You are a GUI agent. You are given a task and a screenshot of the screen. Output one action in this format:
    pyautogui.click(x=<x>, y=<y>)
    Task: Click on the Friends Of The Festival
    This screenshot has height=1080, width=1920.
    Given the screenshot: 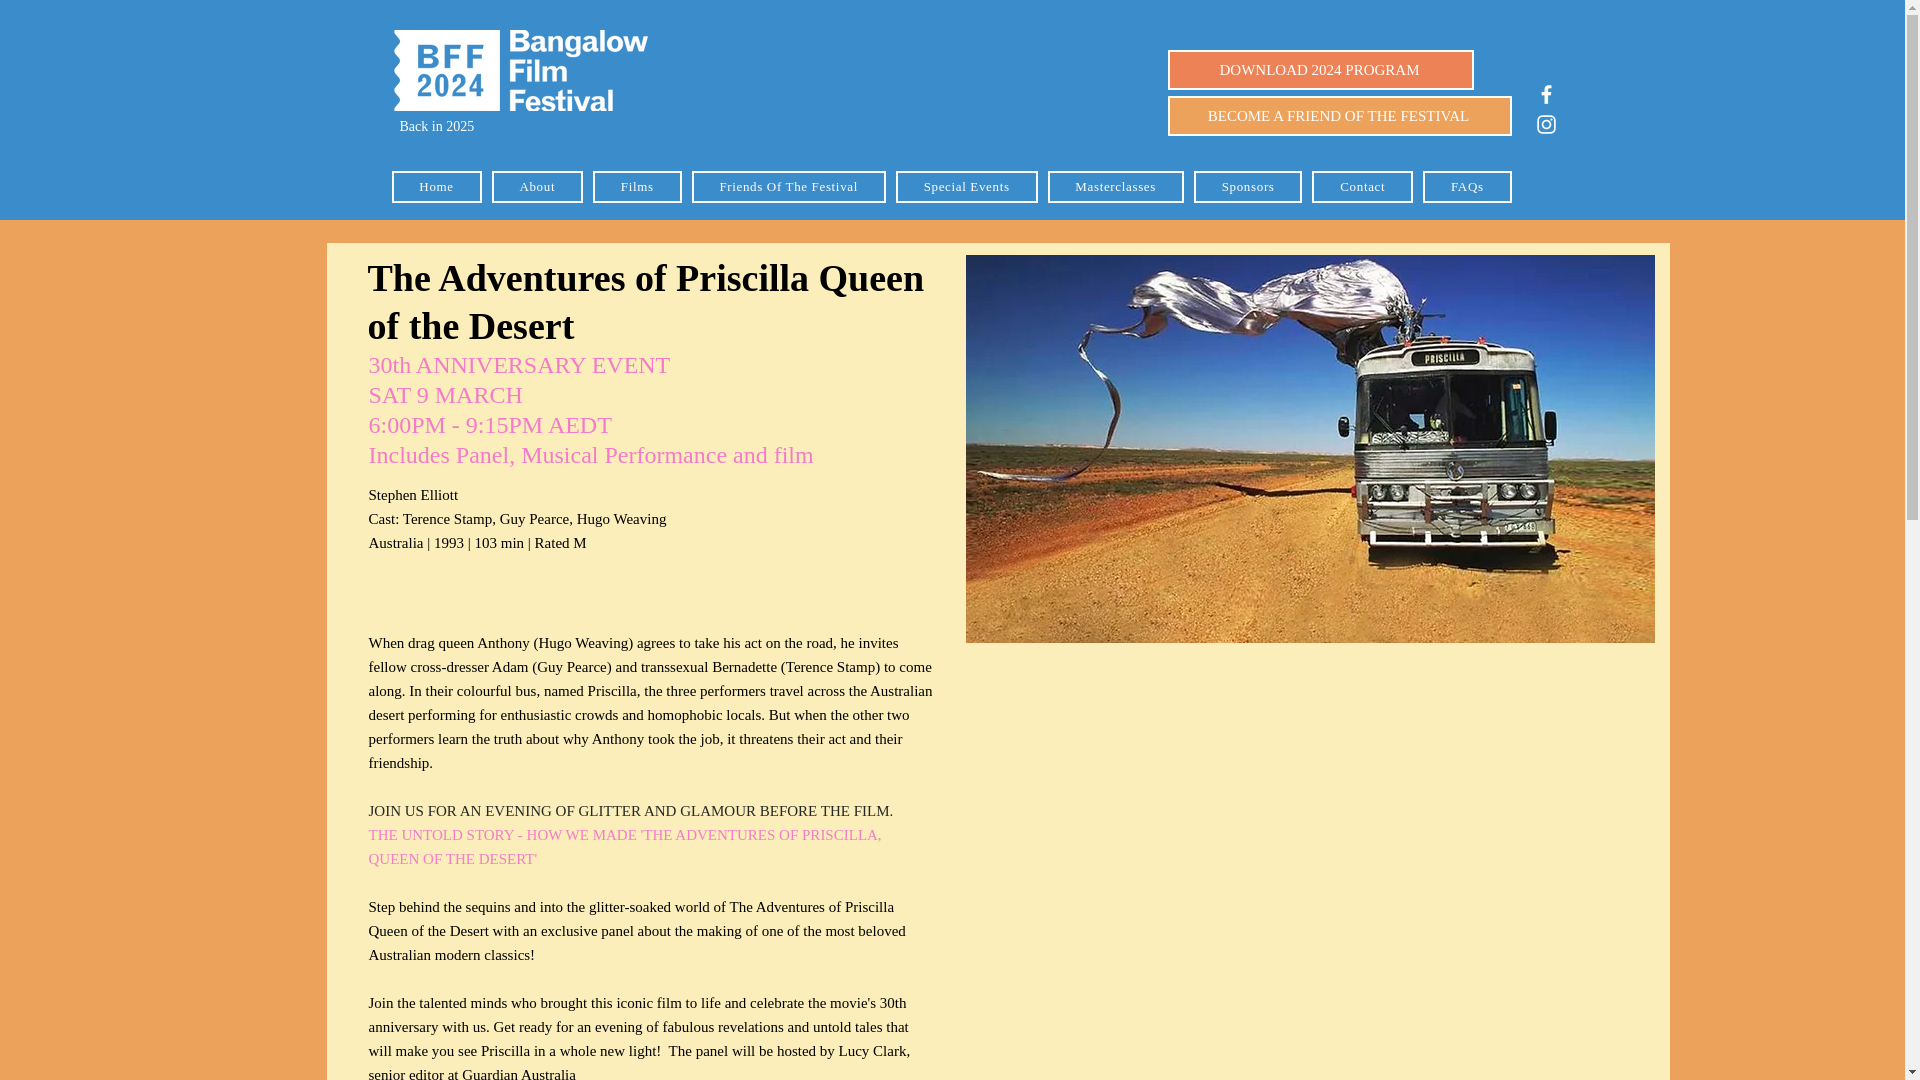 What is the action you would take?
    pyautogui.click(x=788, y=186)
    